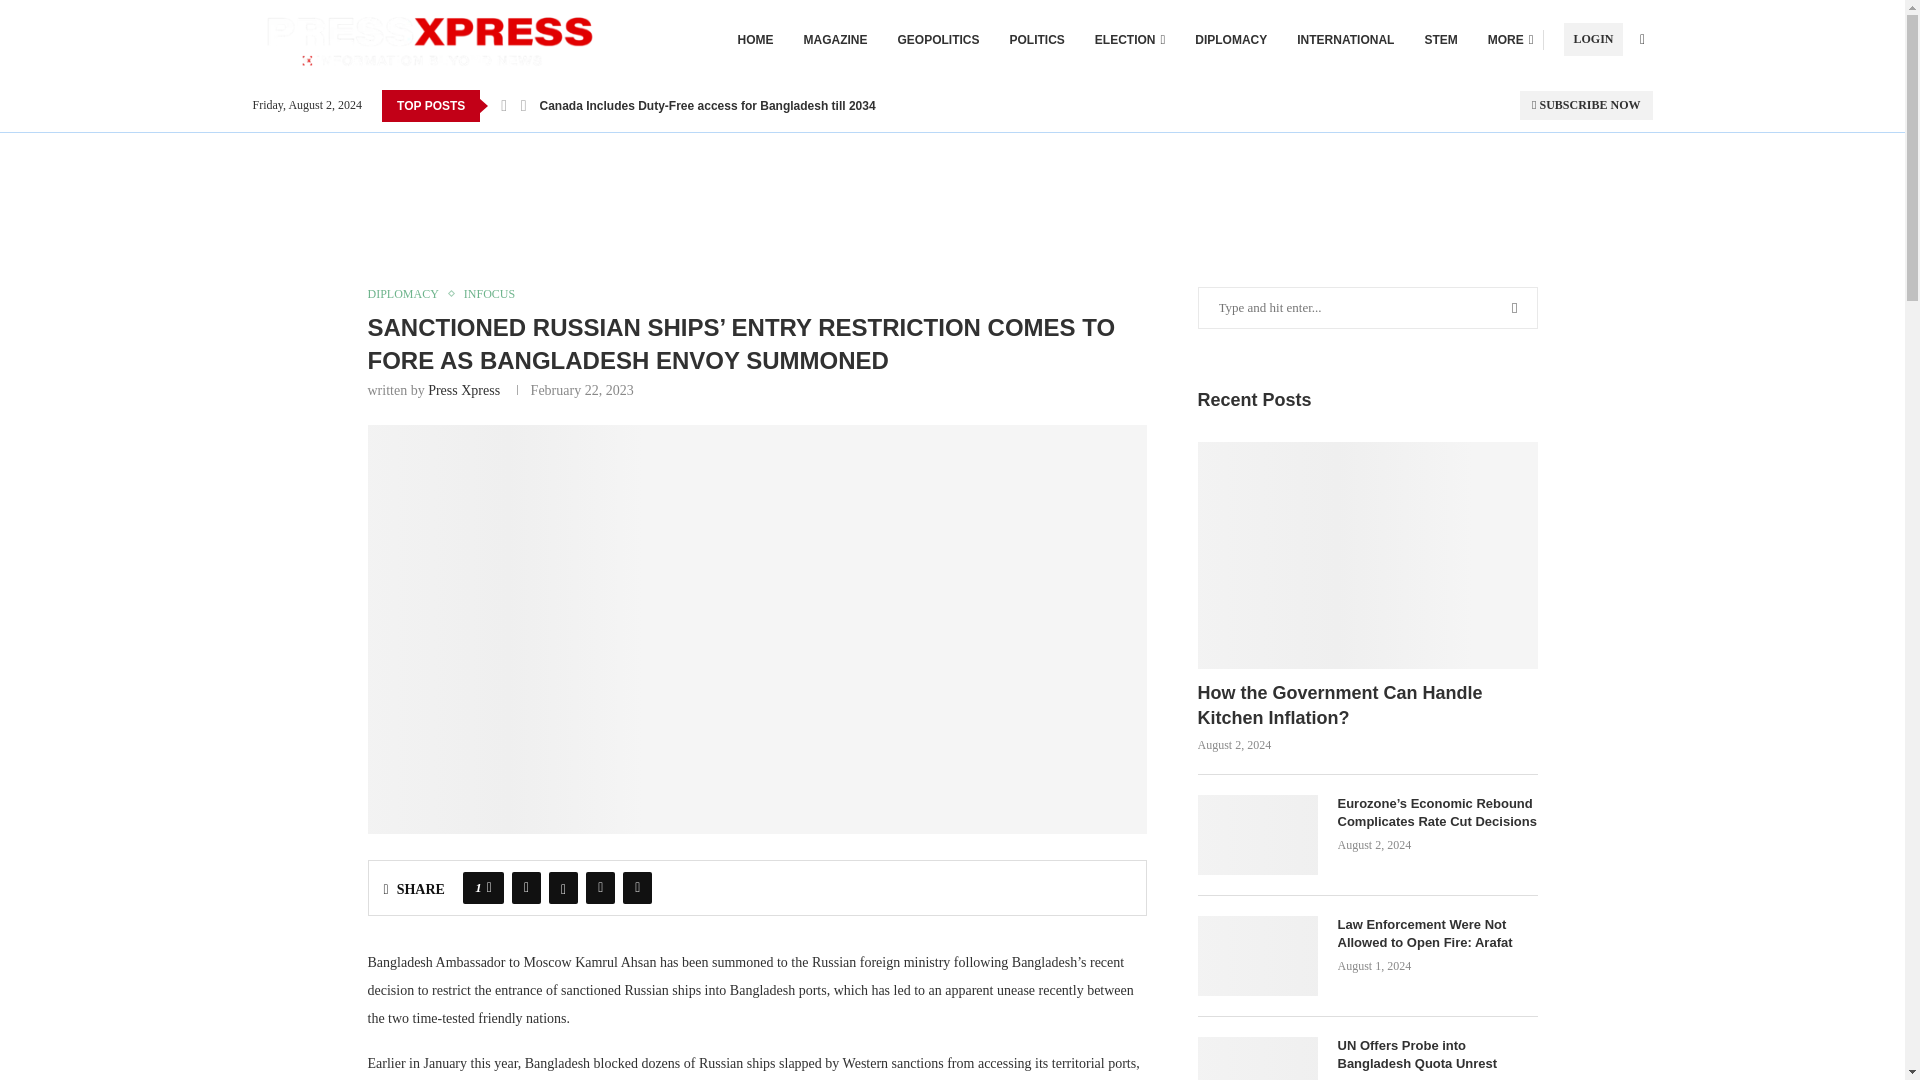  Describe the element at coordinates (1368, 554) in the screenshot. I see `How the Government Can Handle Kitchen Inflation?` at that location.